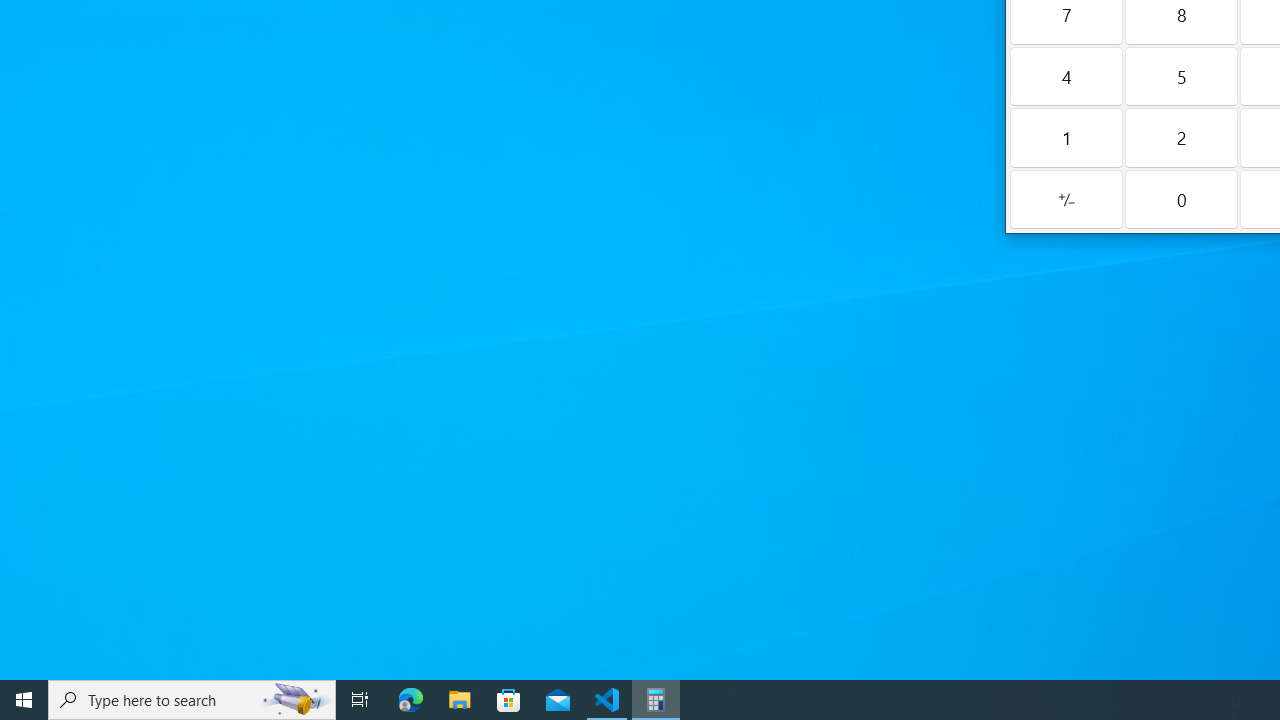 The width and height of the screenshot is (1280, 720). Describe the element at coordinates (296, 700) in the screenshot. I see `Search highlights icon opens search home window` at that location.